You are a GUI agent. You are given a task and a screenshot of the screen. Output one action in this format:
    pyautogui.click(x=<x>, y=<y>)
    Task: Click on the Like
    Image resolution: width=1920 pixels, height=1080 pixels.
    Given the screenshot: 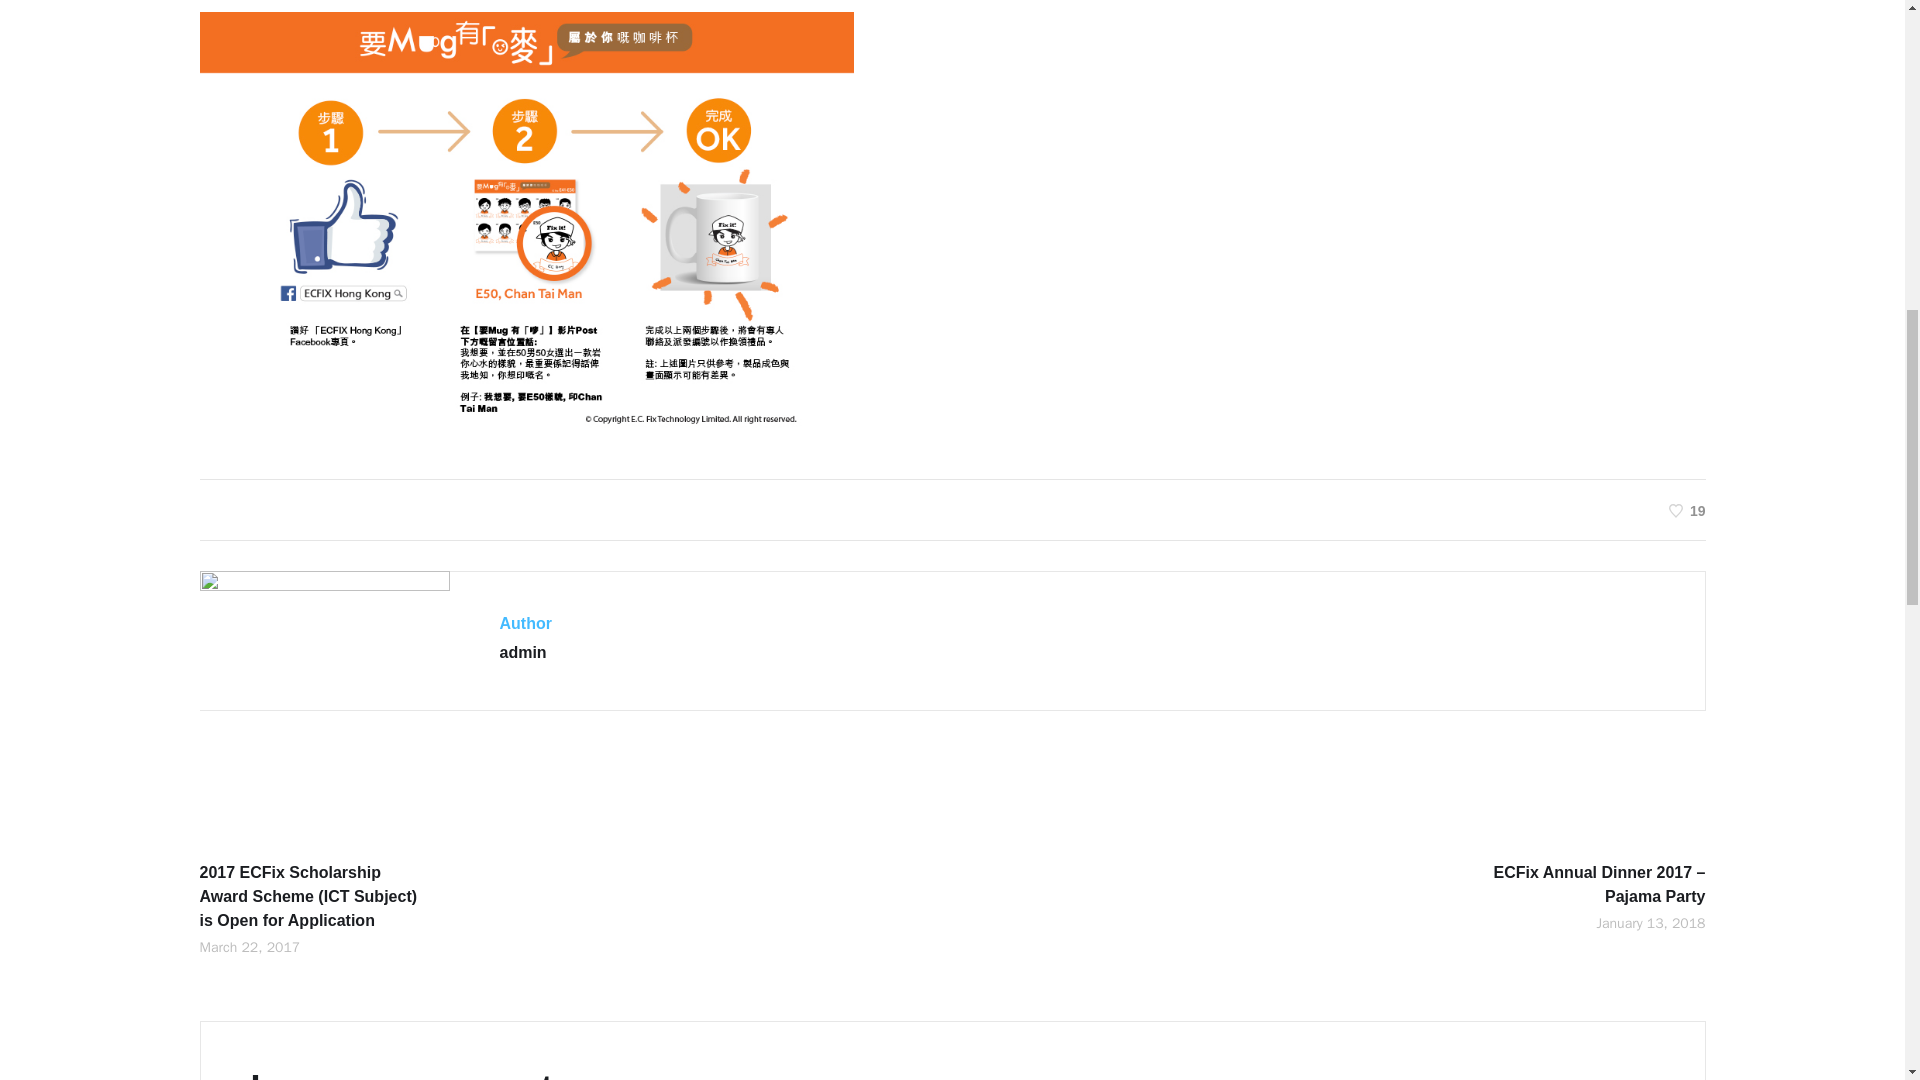 What is the action you would take?
    pyautogui.click(x=1687, y=510)
    